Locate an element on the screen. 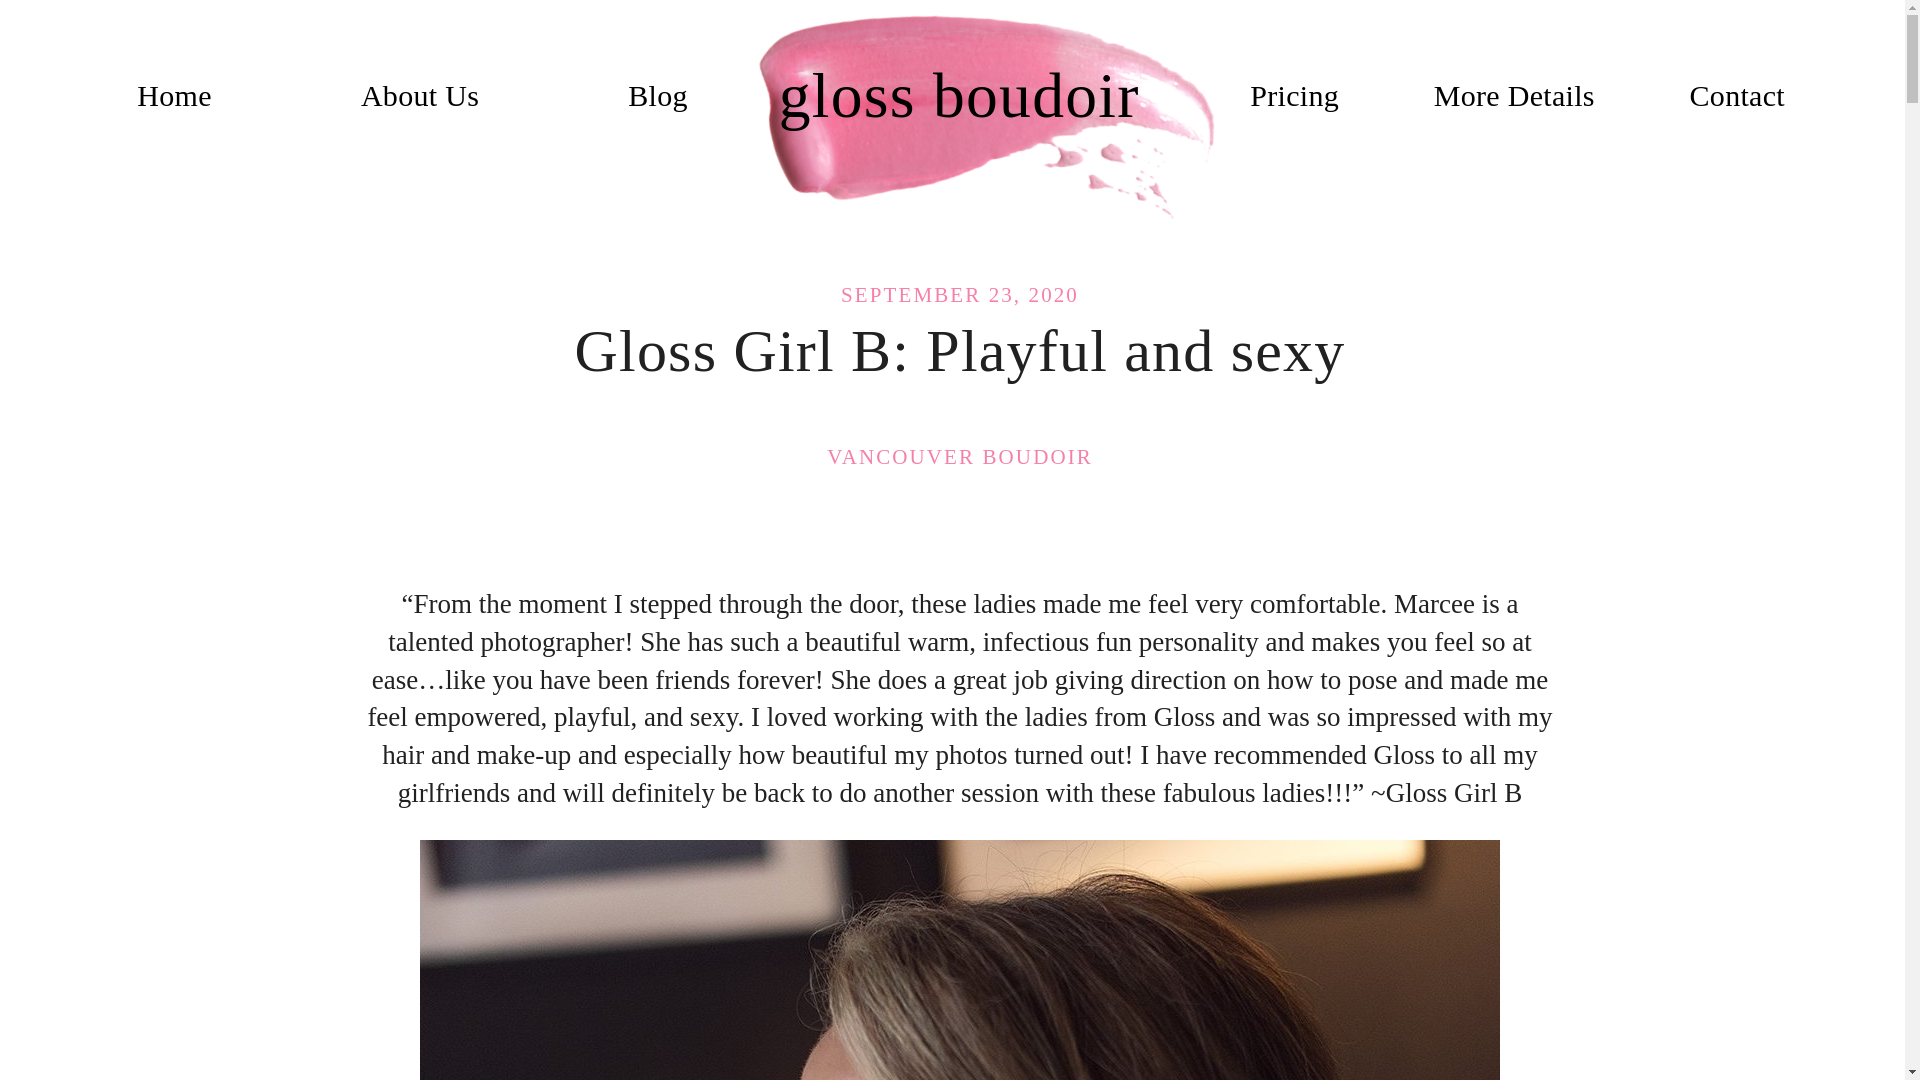 The width and height of the screenshot is (1920, 1080). Home is located at coordinates (174, 95).